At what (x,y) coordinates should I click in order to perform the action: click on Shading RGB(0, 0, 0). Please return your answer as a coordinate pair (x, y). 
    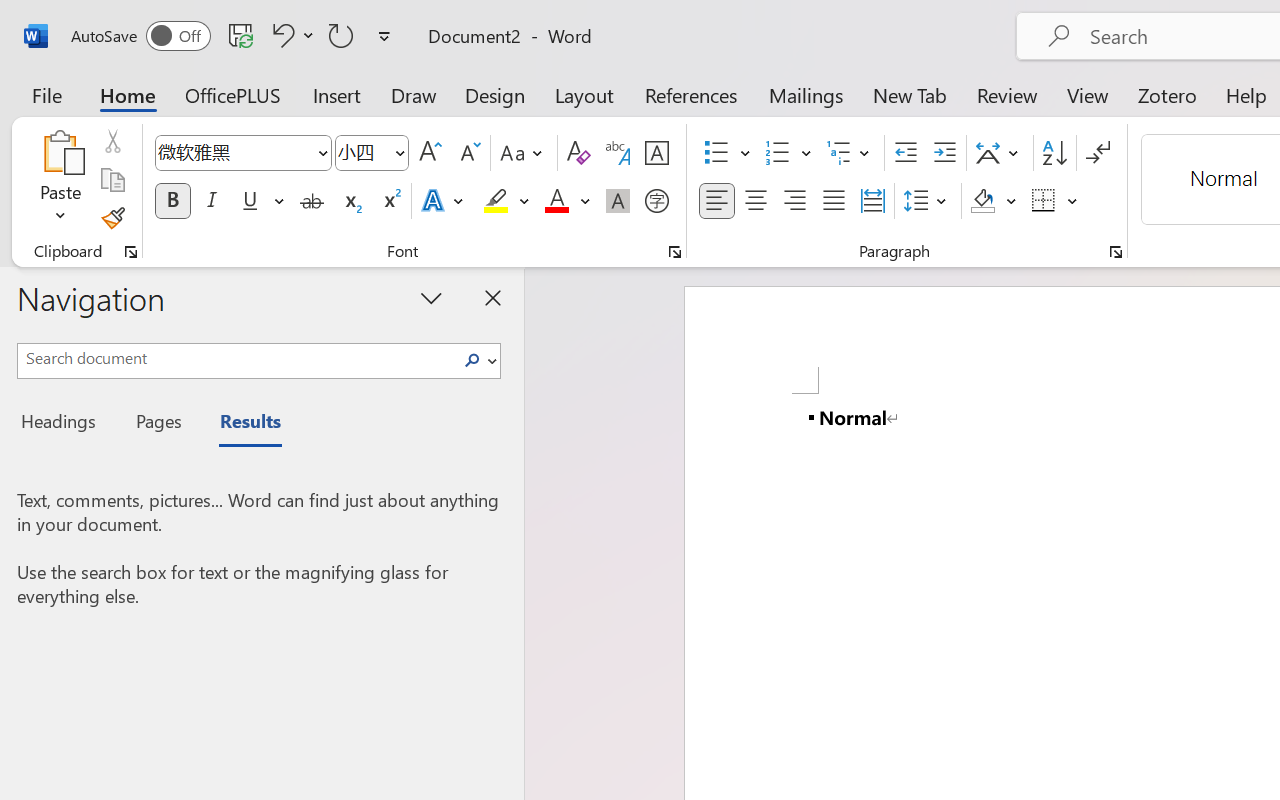
    Looking at the image, I should click on (982, 201).